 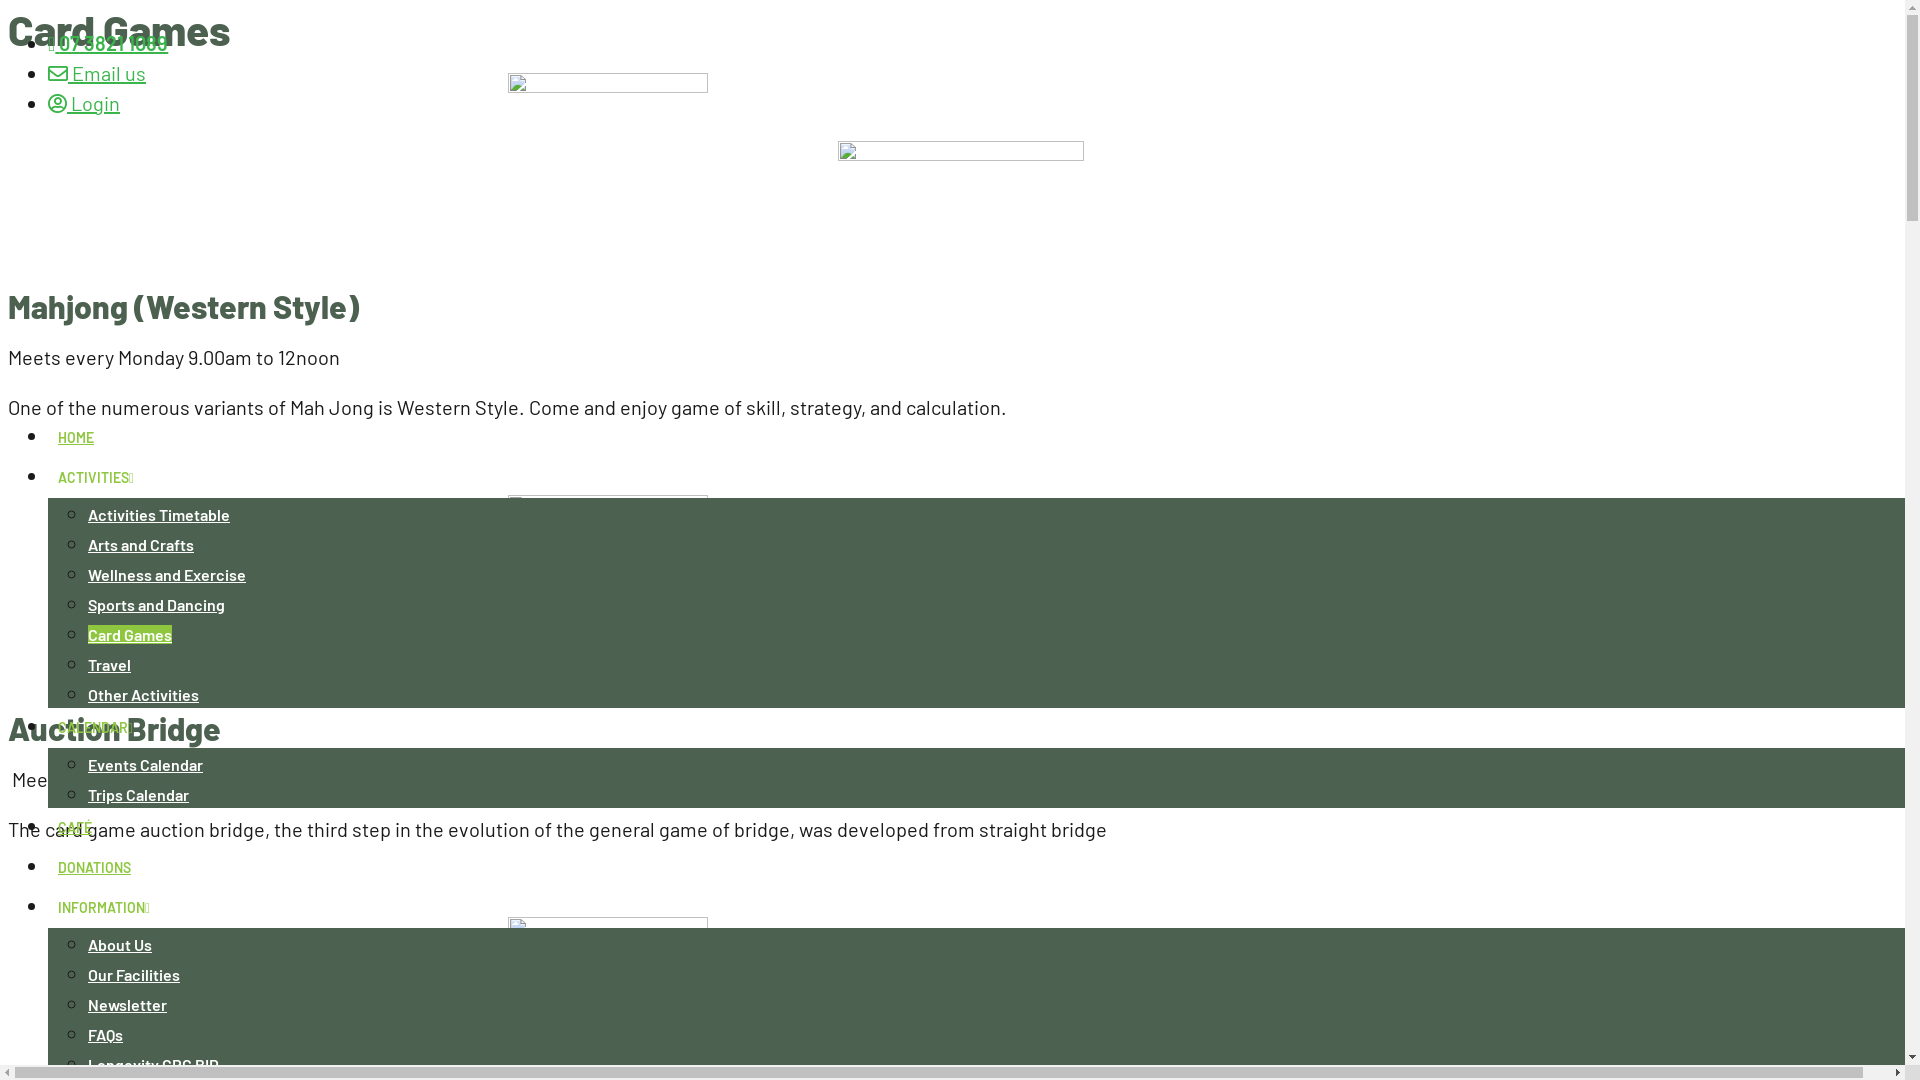 What do you see at coordinates (120, 944) in the screenshot?
I see `About Us` at bounding box center [120, 944].